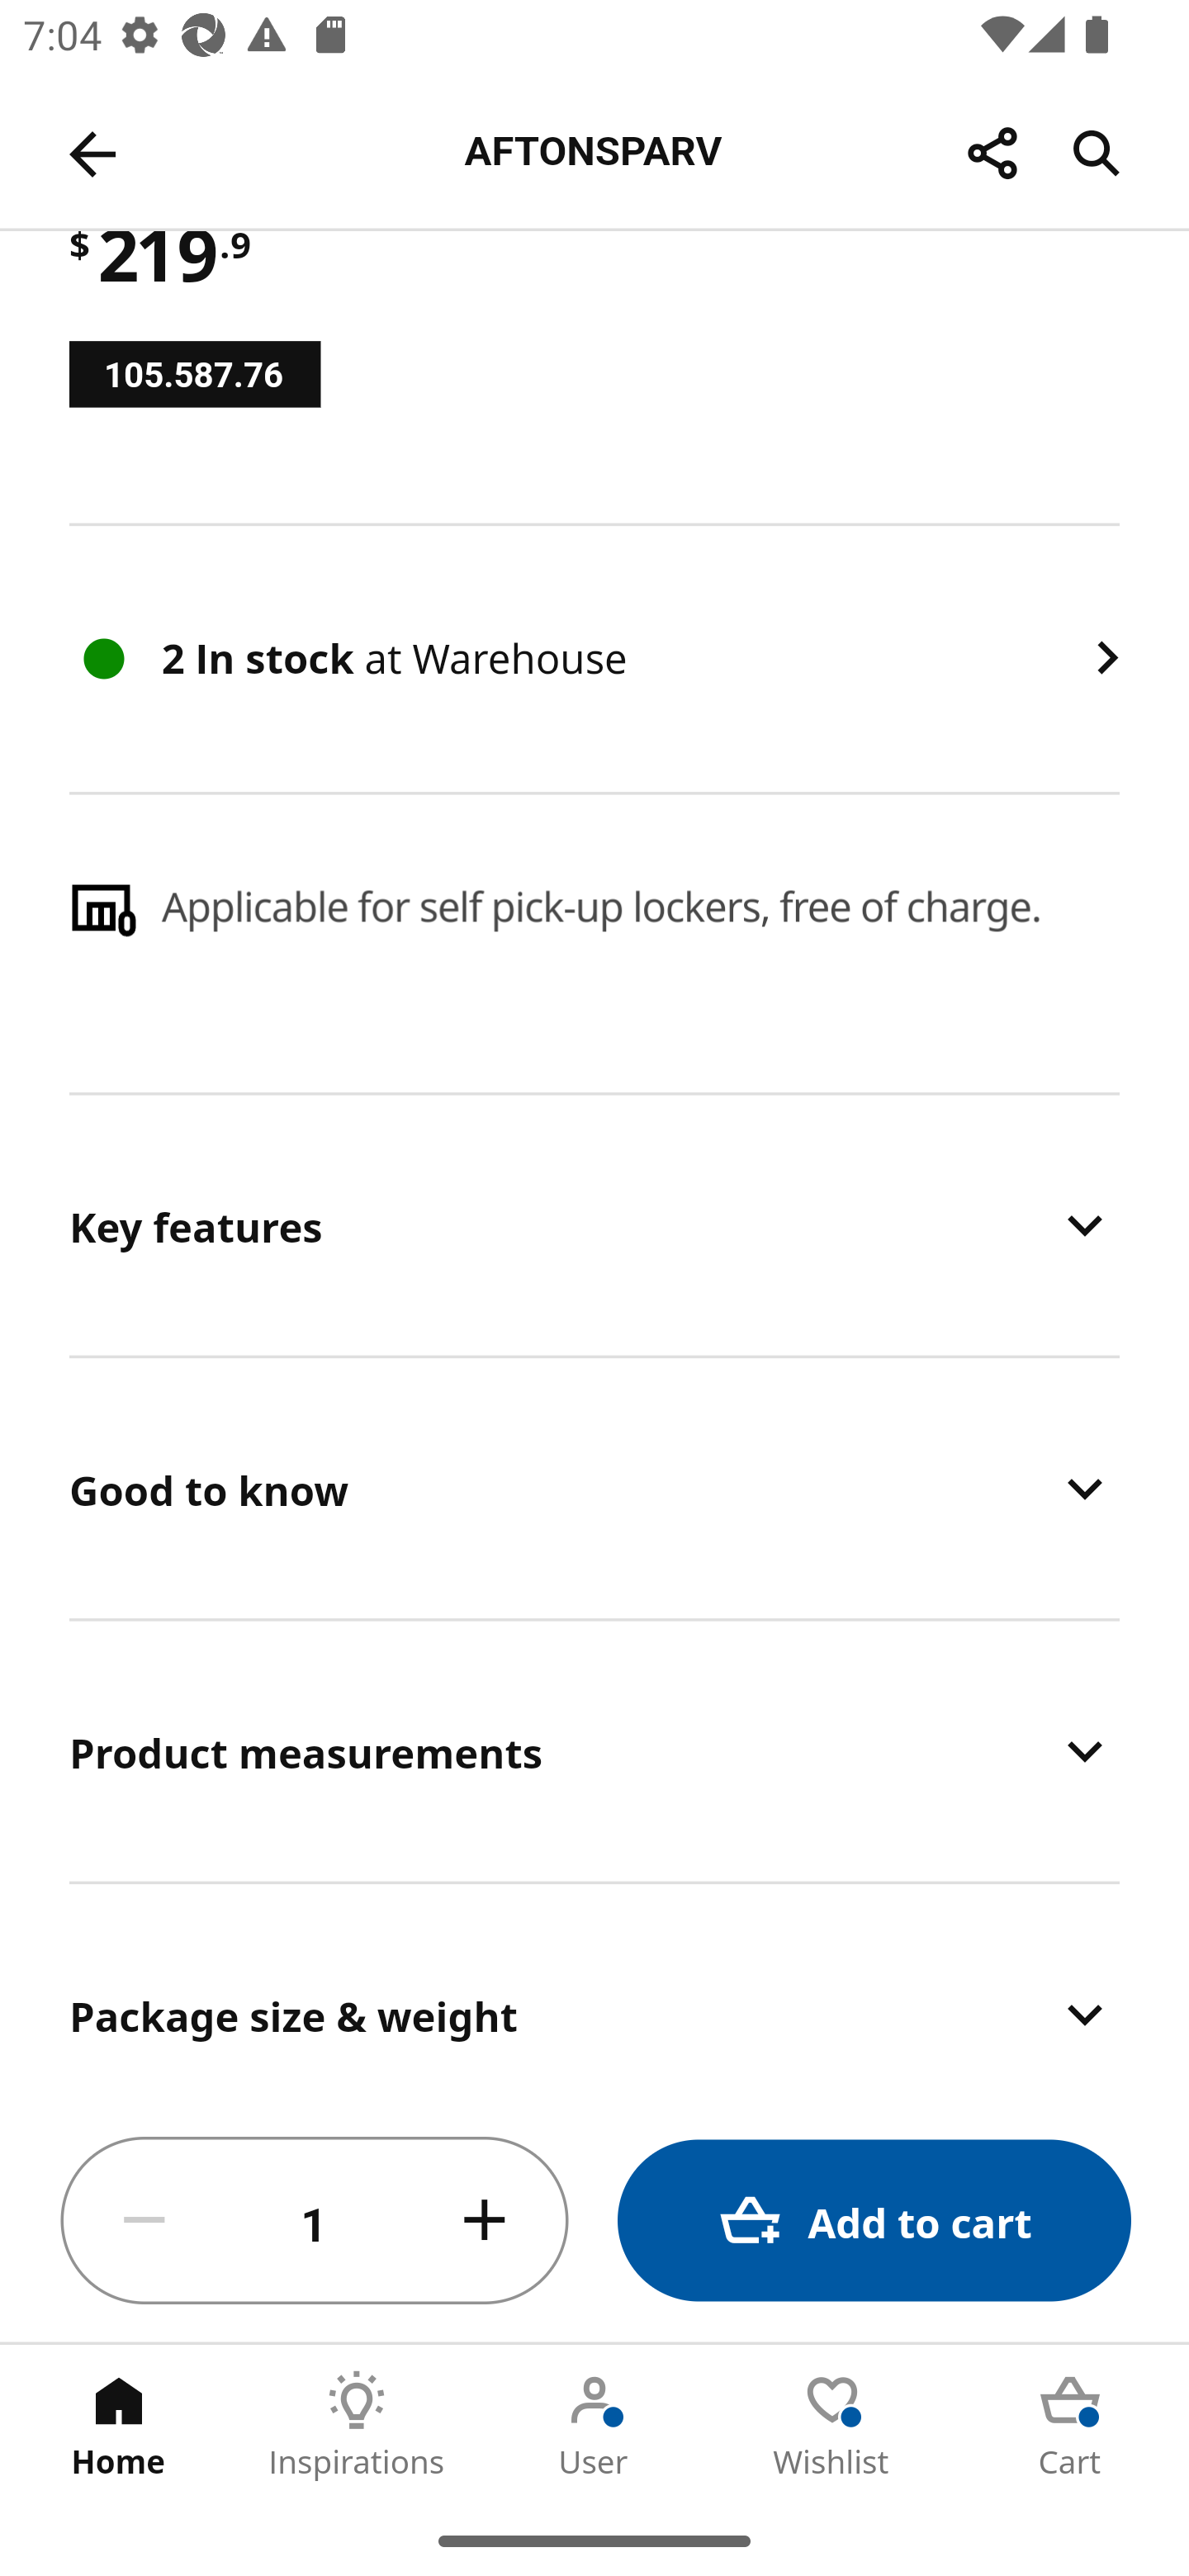 Image resolution: width=1189 pixels, height=2576 pixels. What do you see at coordinates (594, 1993) in the screenshot?
I see `Package size & weight` at bounding box center [594, 1993].